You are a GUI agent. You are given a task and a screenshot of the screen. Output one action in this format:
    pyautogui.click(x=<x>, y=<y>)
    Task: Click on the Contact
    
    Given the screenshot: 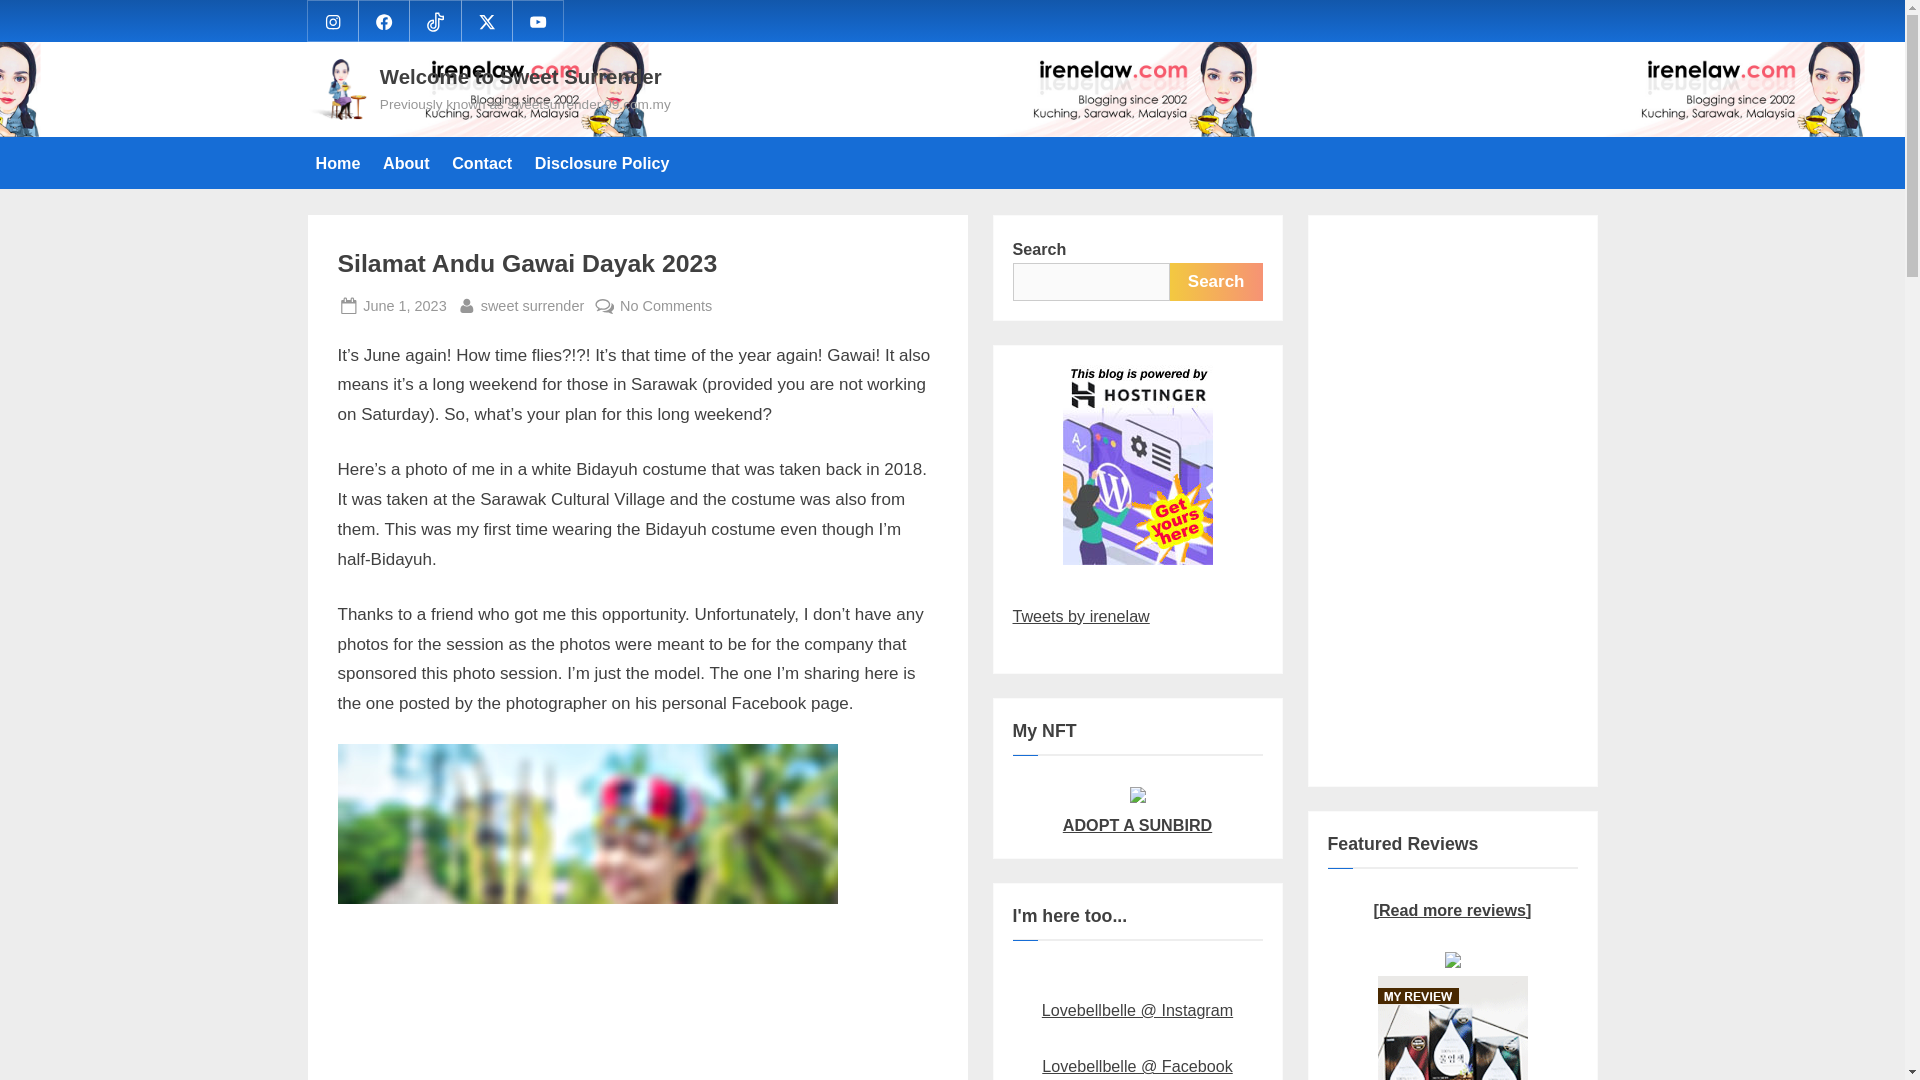 What is the action you would take?
    pyautogui.click(x=538, y=20)
    